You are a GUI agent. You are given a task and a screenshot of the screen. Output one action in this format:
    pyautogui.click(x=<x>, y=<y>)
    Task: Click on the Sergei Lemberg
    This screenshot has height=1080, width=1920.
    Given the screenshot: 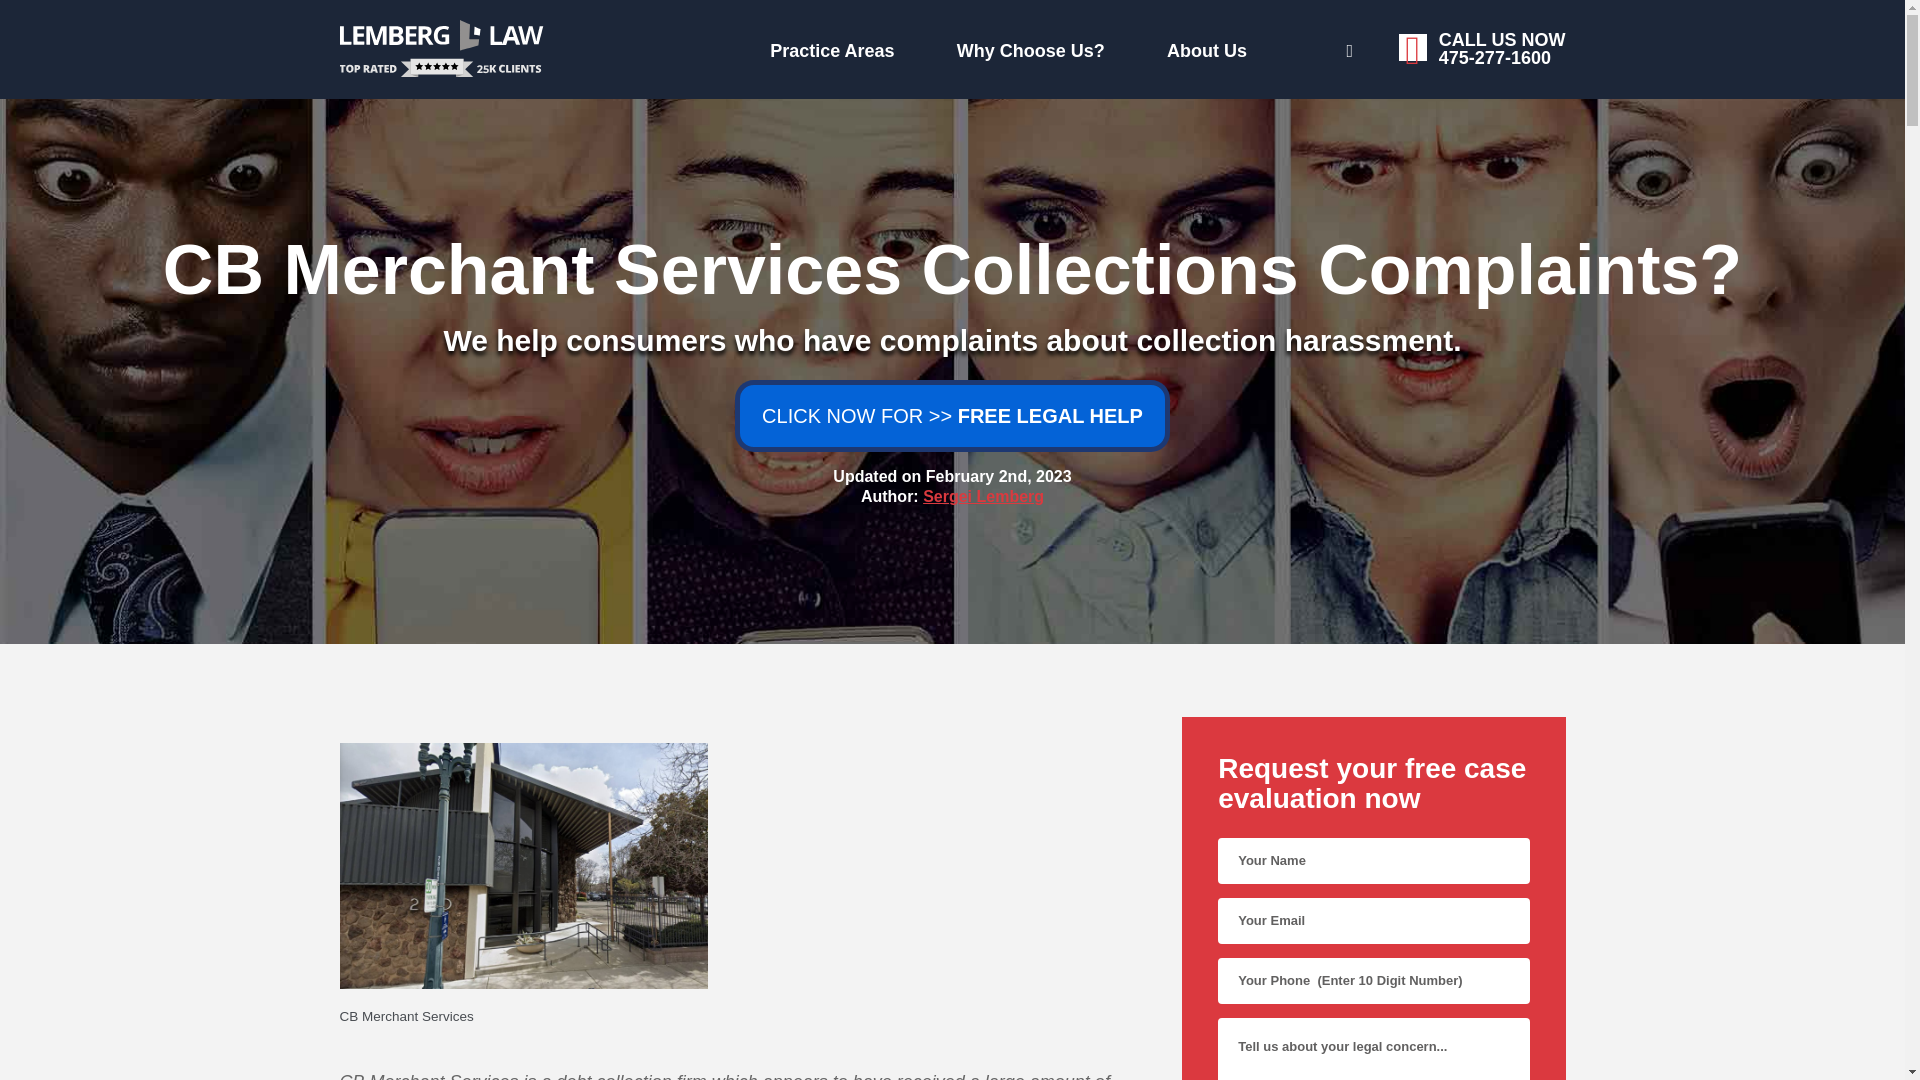 What is the action you would take?
    pyautogui.click(x=1278, y=47)
    